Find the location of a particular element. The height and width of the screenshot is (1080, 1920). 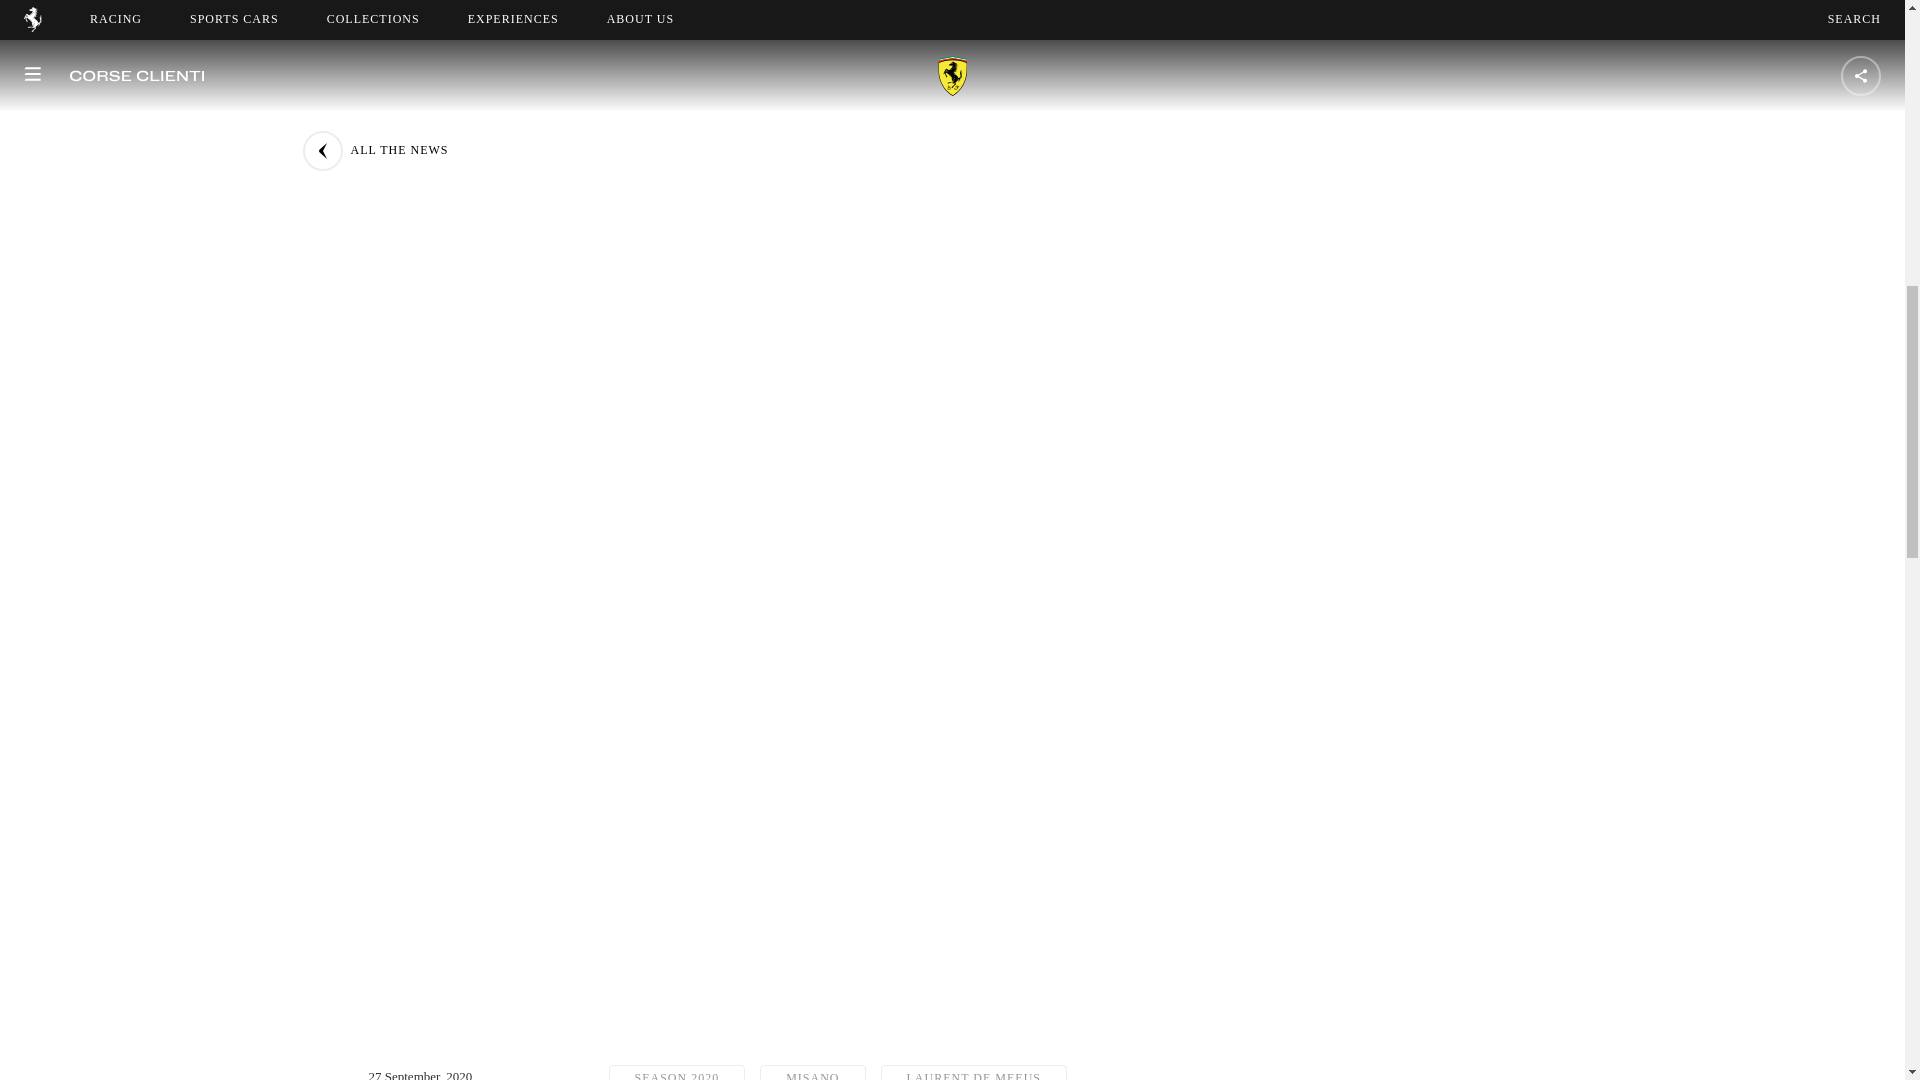

LAURENT DE MEEUS is located at coordinates (974, 1072).